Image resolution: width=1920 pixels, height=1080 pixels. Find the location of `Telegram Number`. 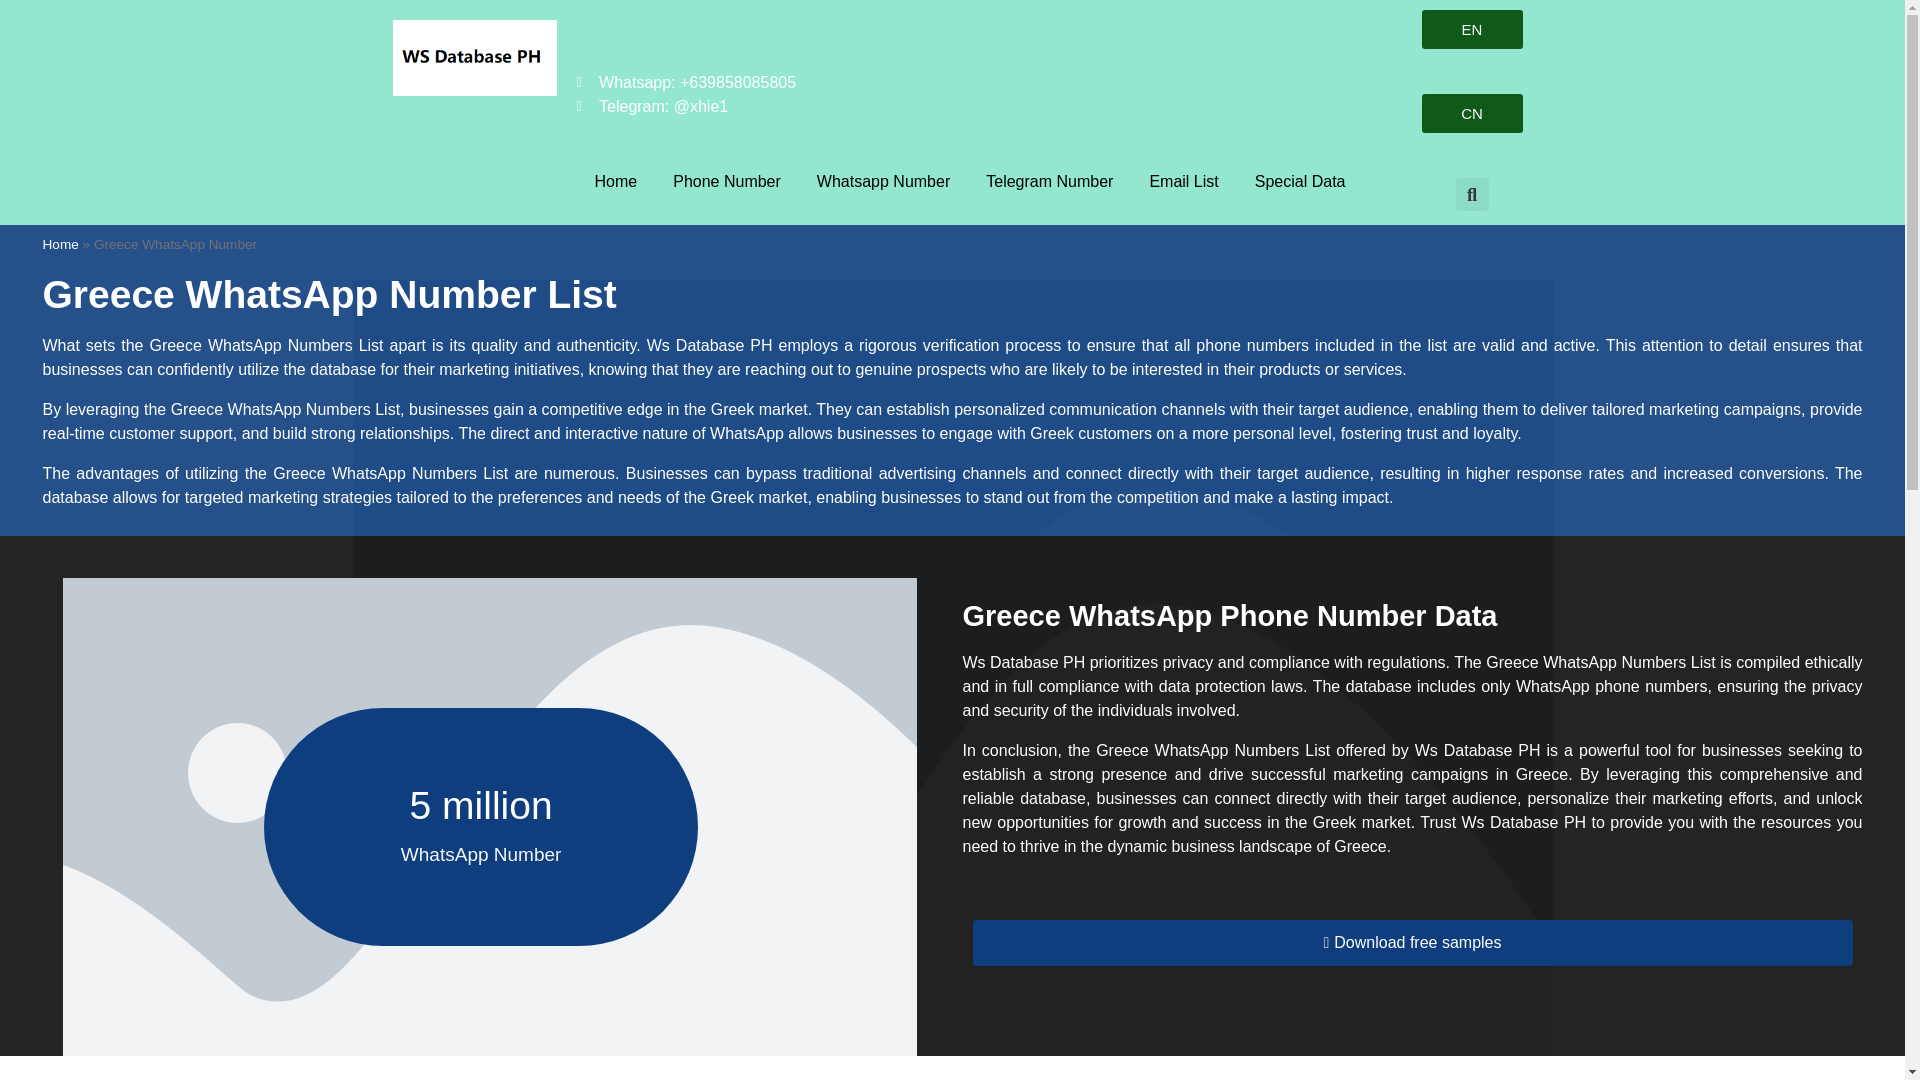

Telegram Number is located at coordinates (1048, 182).